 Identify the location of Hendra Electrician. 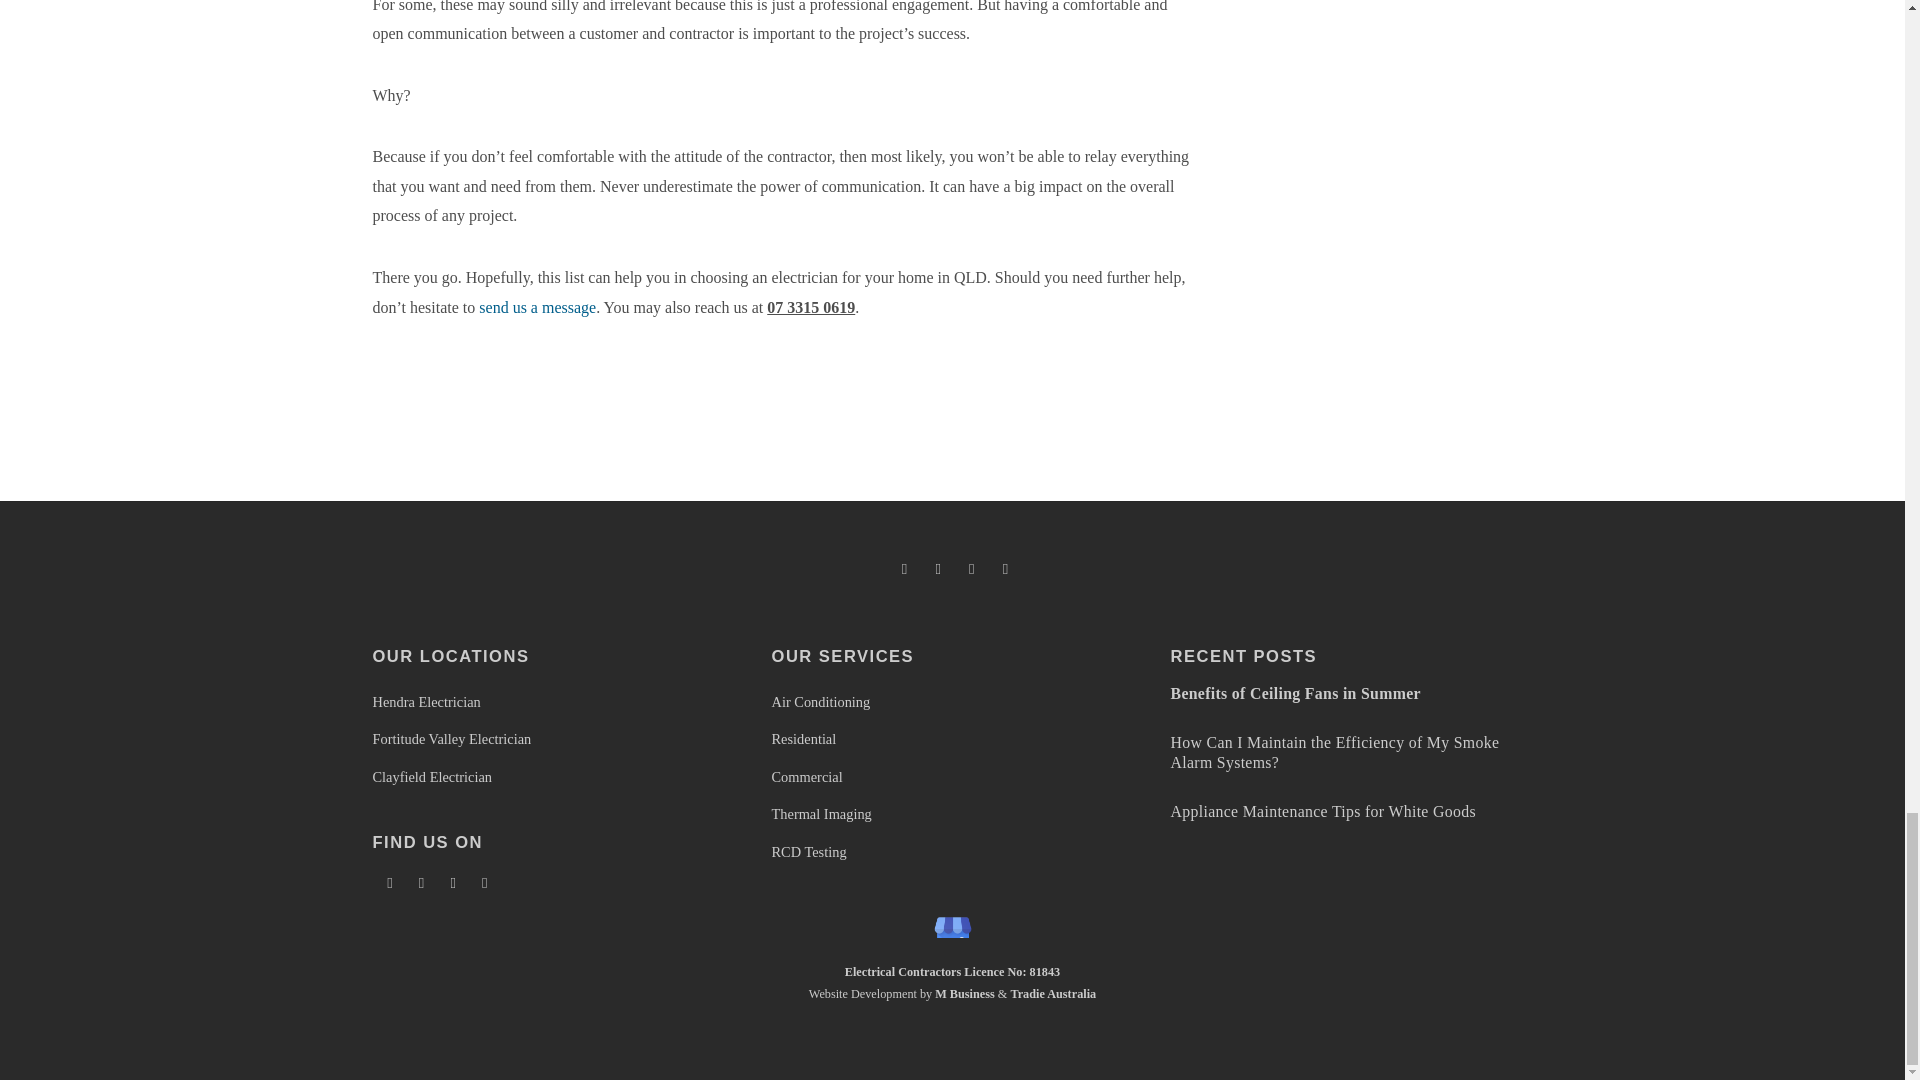
(426, 702).